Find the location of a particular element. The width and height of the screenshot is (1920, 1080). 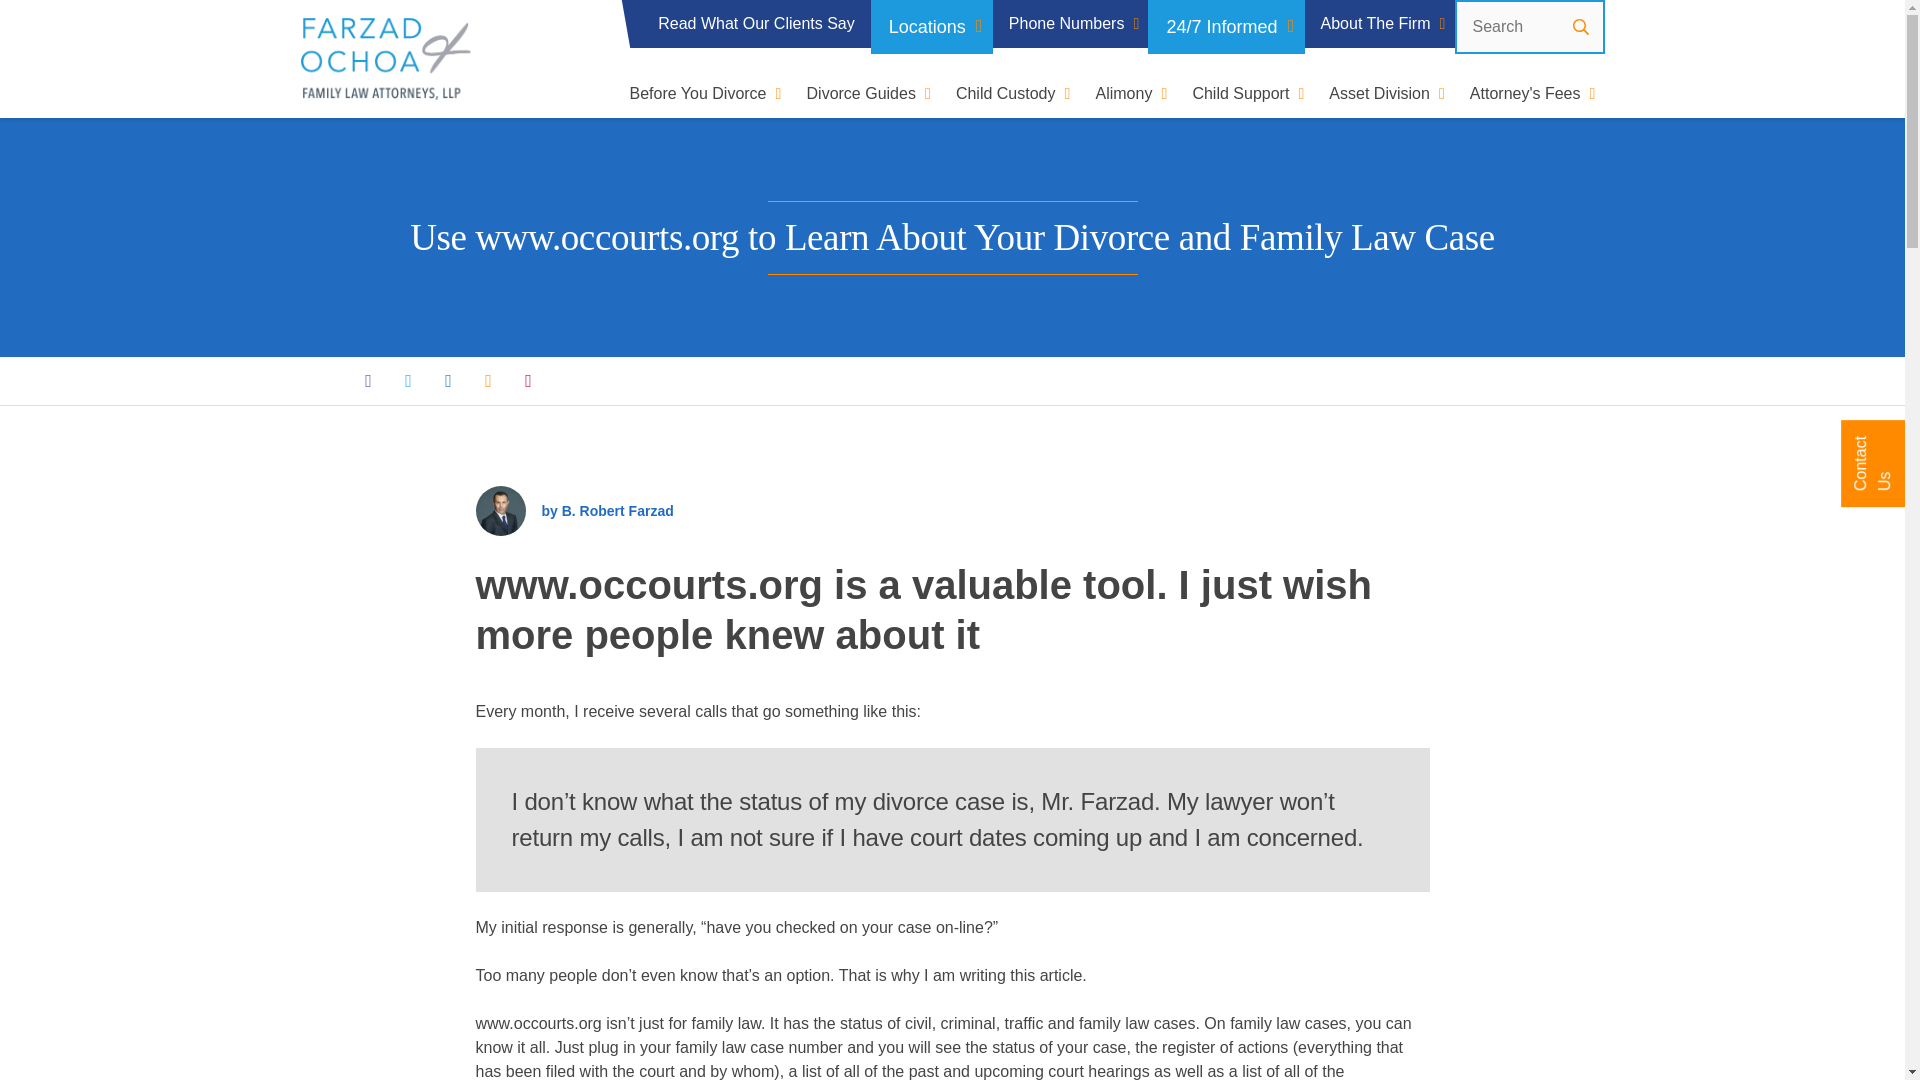

About The Firm is located at coordinates (1380, 24).